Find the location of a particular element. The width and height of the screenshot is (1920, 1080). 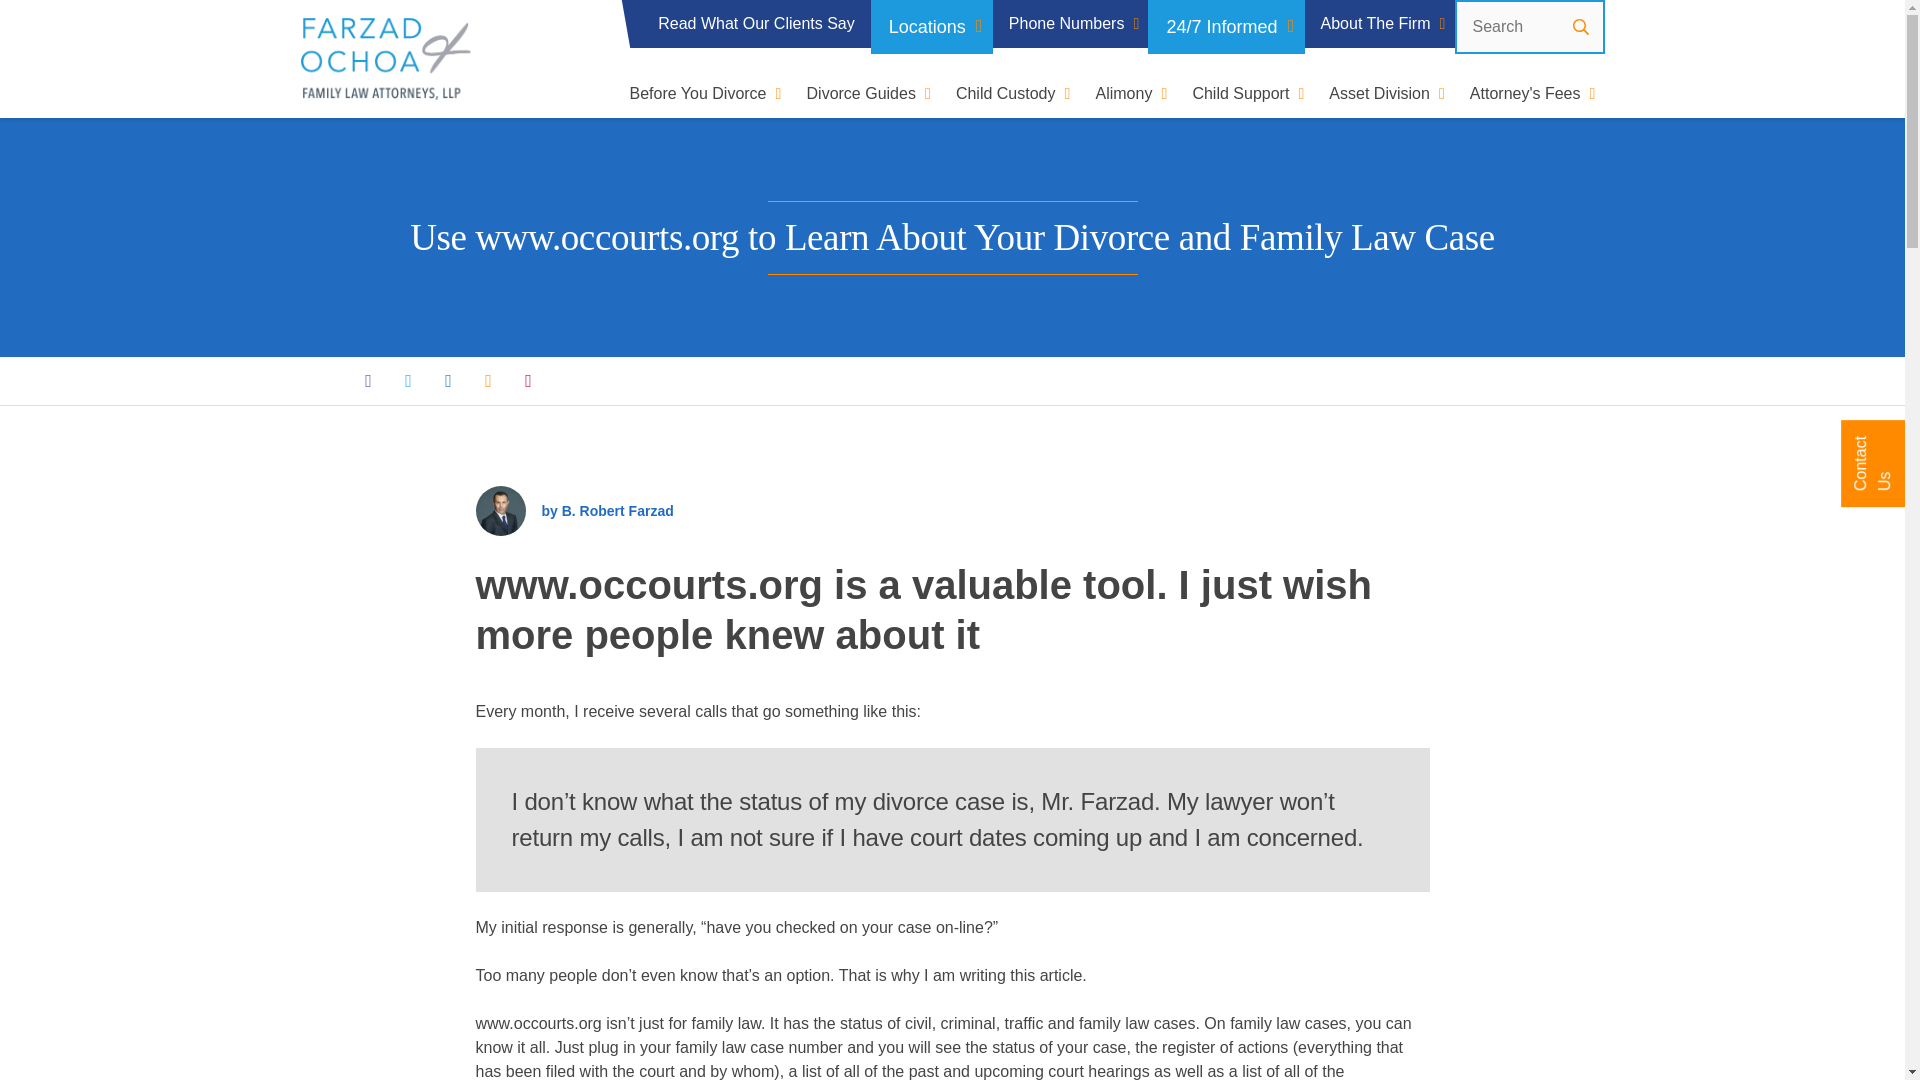

About The Firm is located at coordinates (1380, 24).